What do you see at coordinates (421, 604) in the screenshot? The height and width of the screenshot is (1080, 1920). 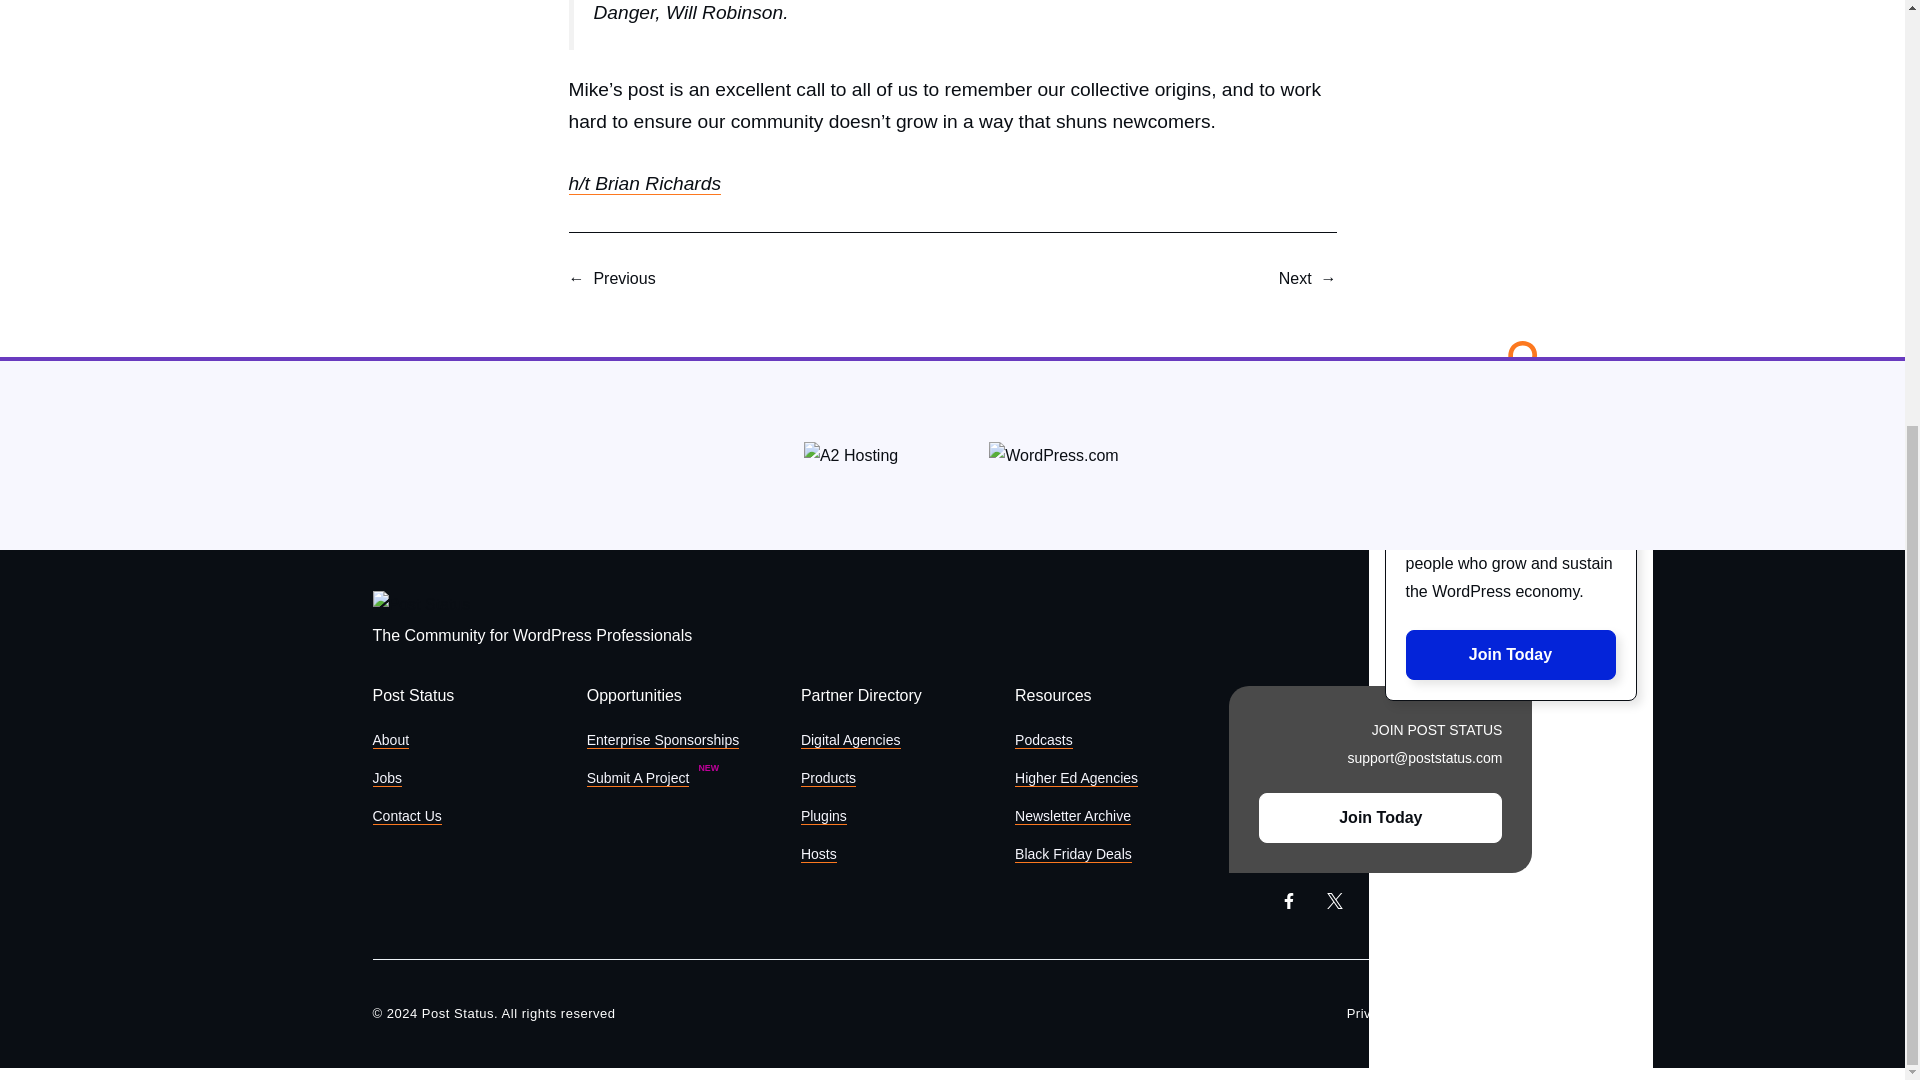 I see `Post Status` at bounding box center [421, 604].